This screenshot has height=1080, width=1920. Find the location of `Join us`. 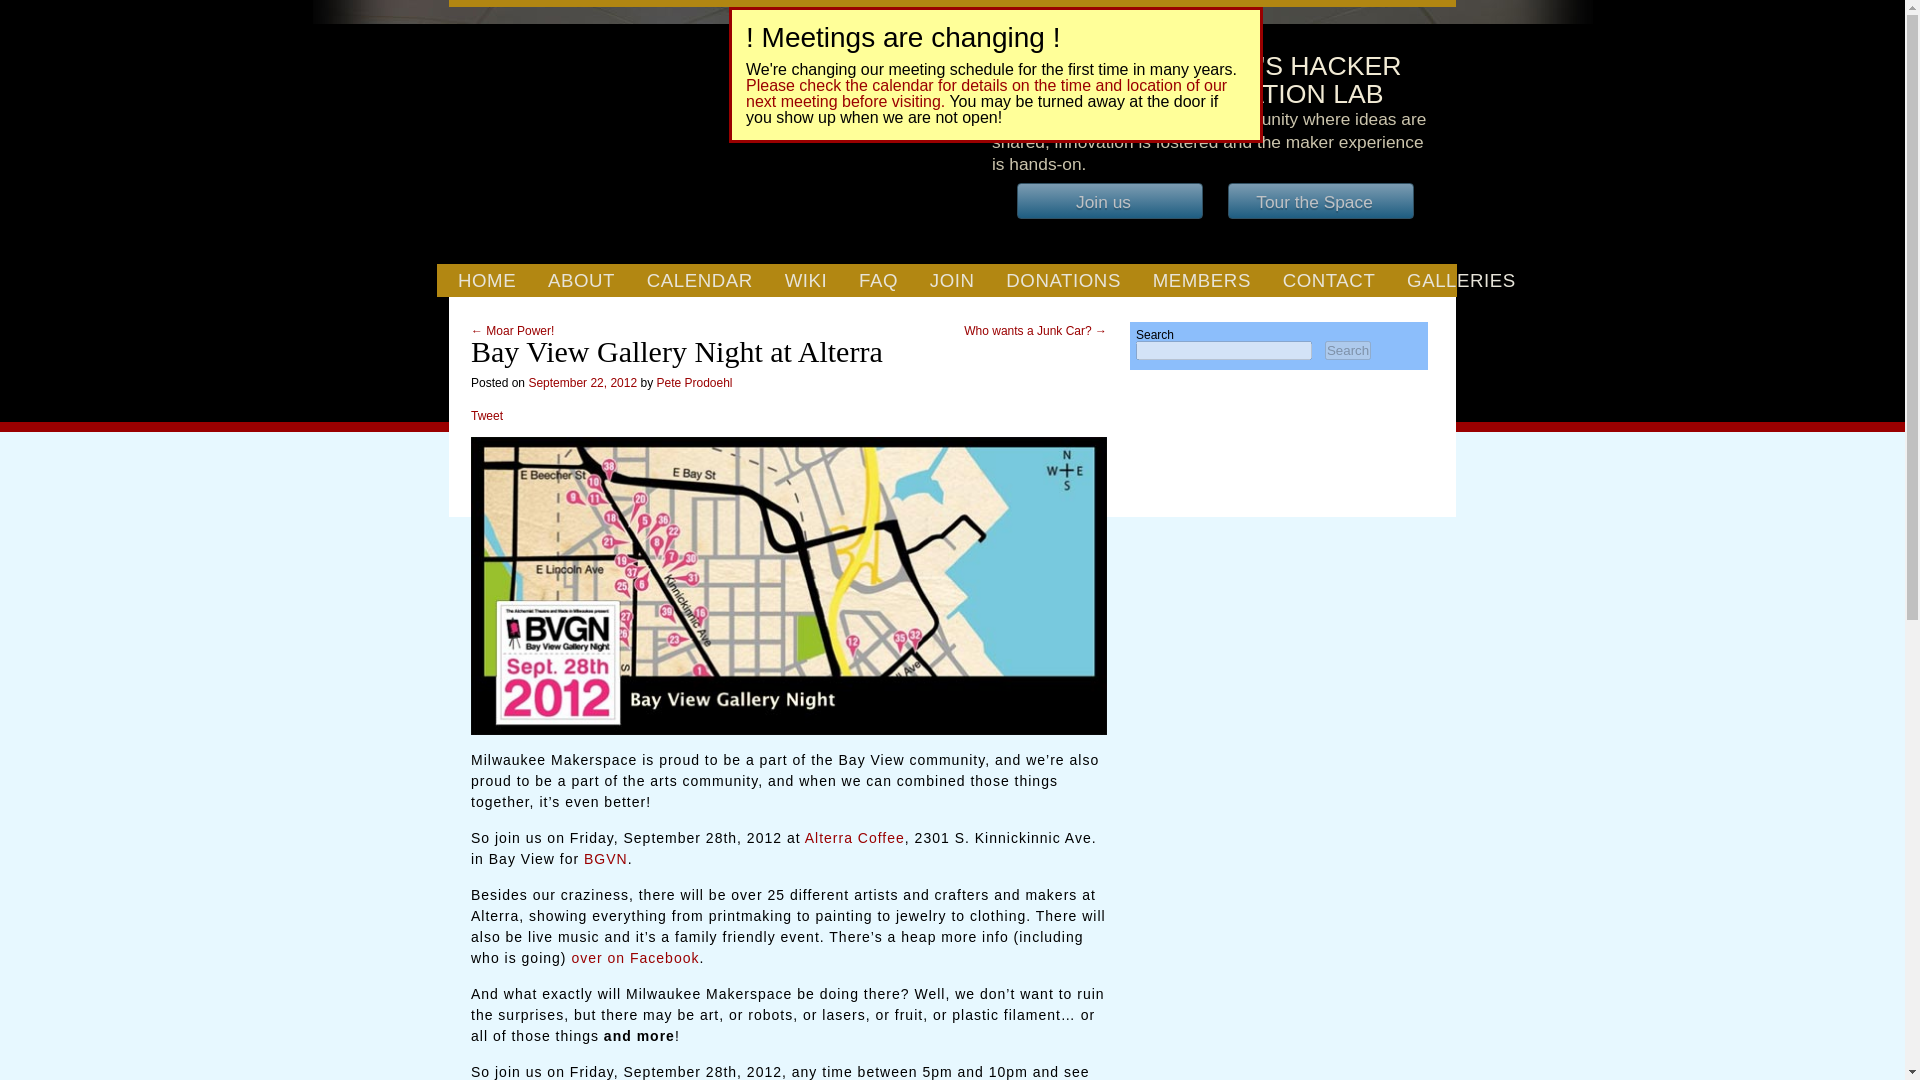

Join us is located at coordinates (1110, 200).